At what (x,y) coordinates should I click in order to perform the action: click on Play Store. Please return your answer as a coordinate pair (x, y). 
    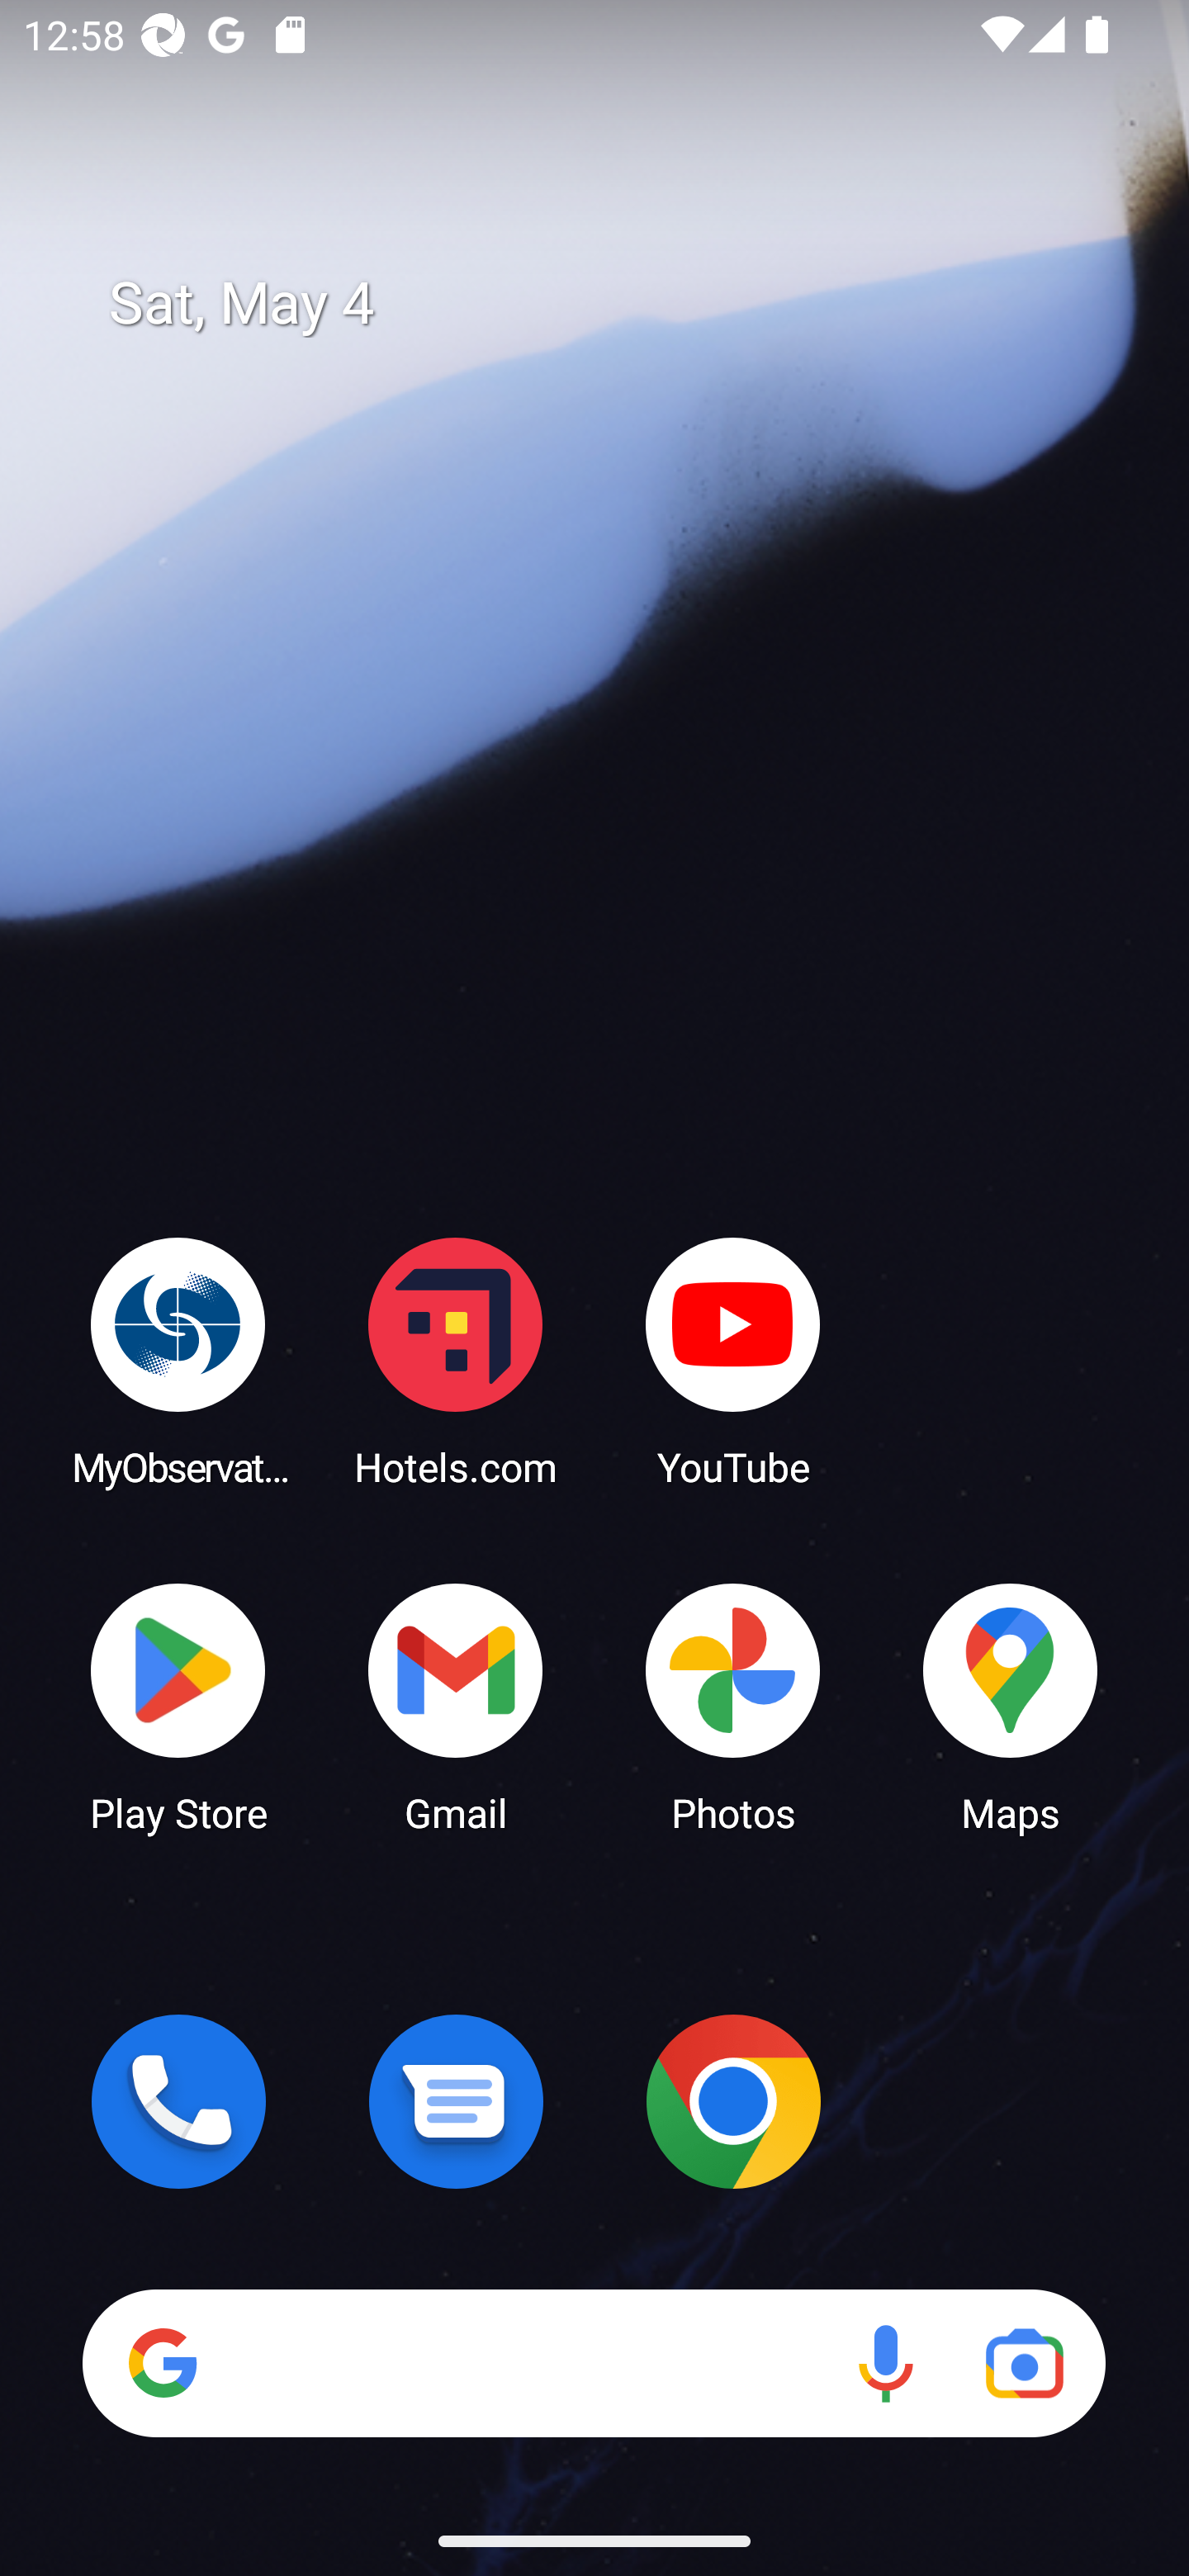
    Looking at the image, I should click on (178, 1706).